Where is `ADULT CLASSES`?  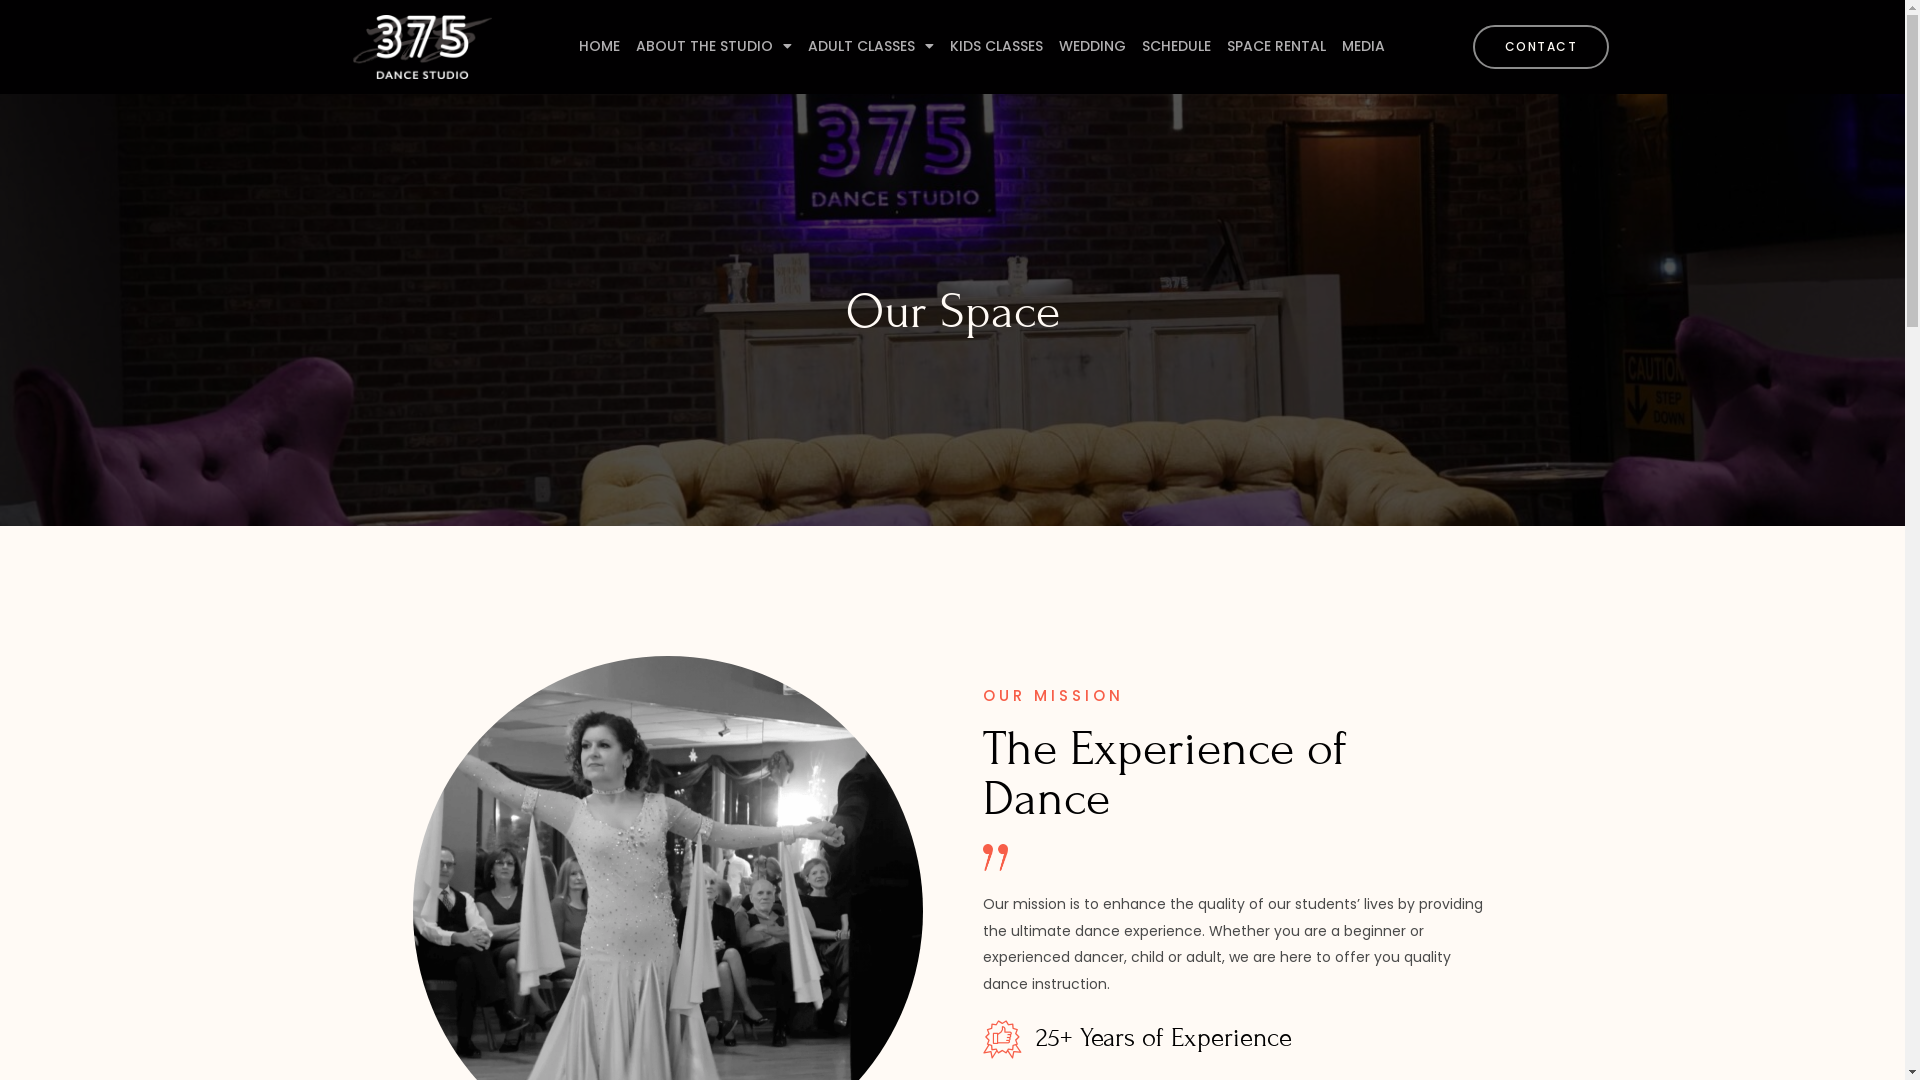
ADULT CLASSES is located at coordinates (871, 46).